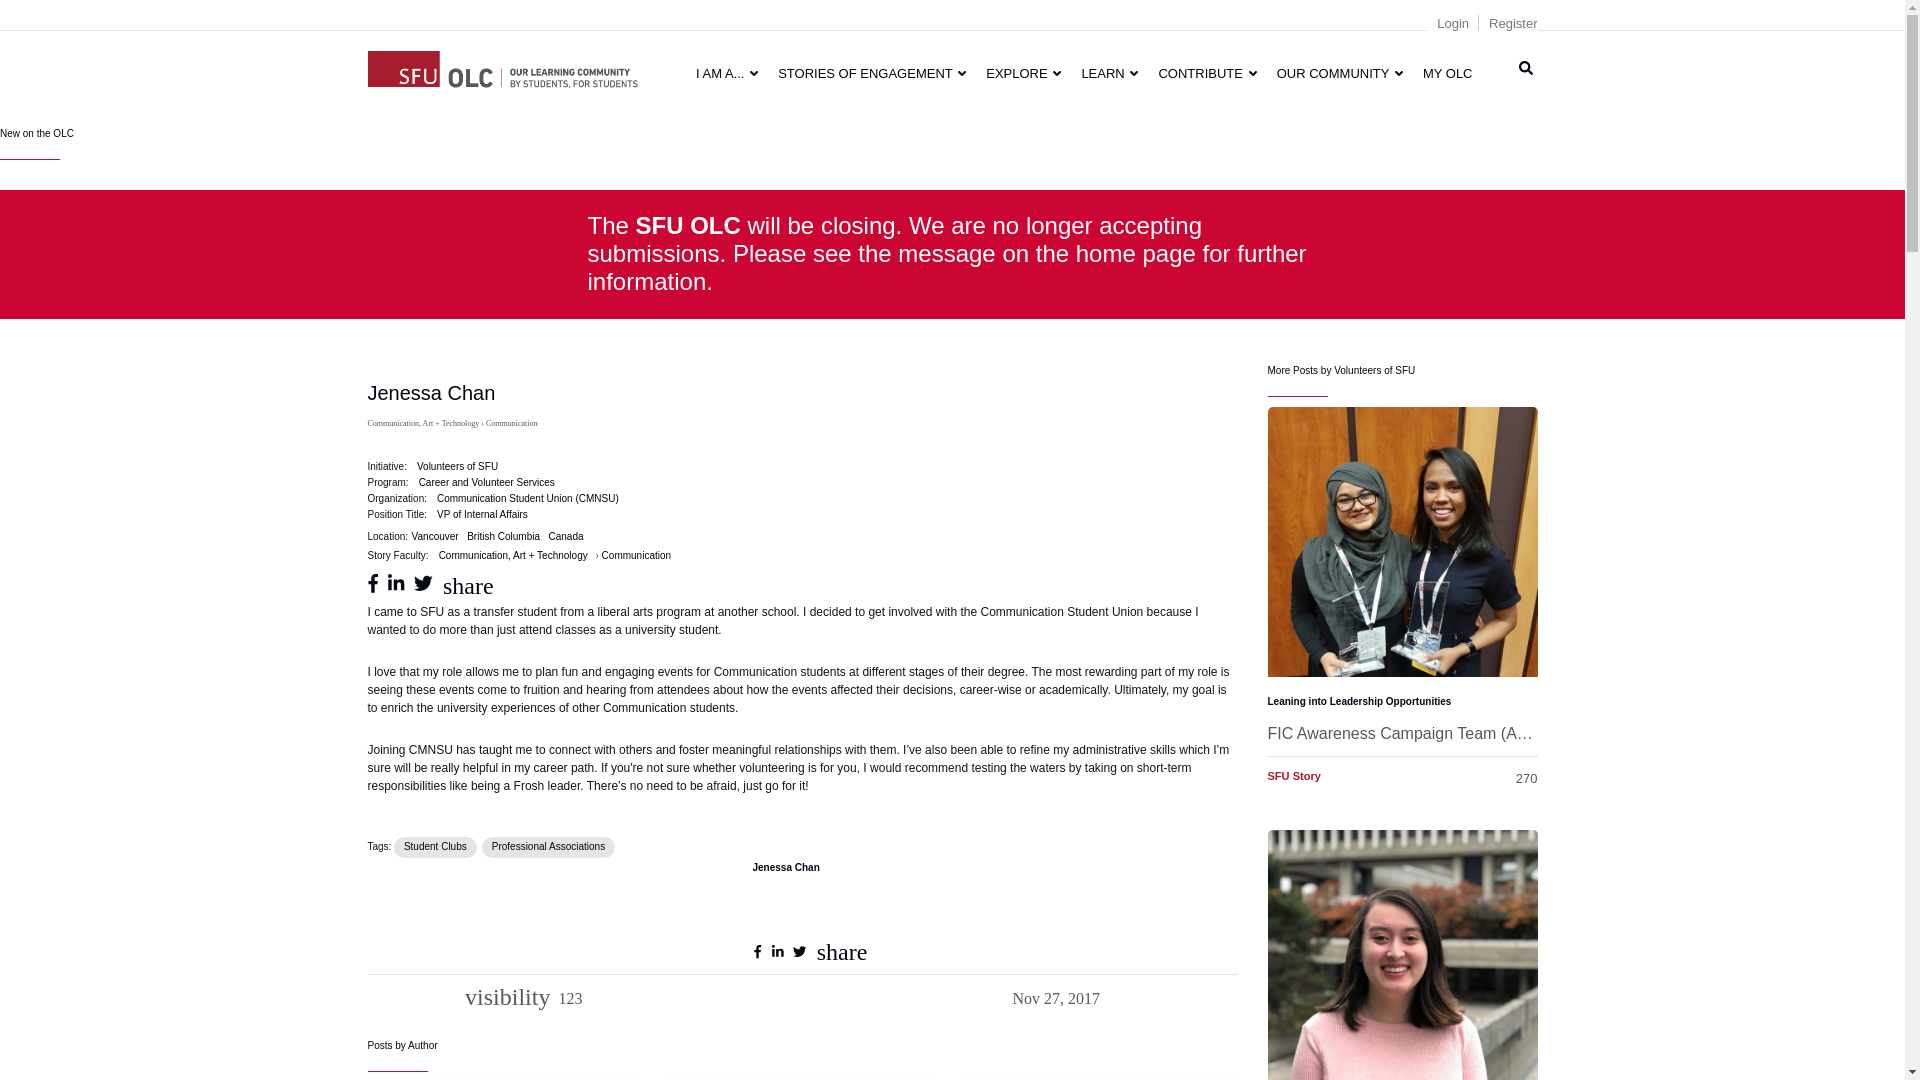 Image resolution: width=1920 pixels, height=1080 pixels. I want to click on OUR COMMUNITY, so click(1340, 73).